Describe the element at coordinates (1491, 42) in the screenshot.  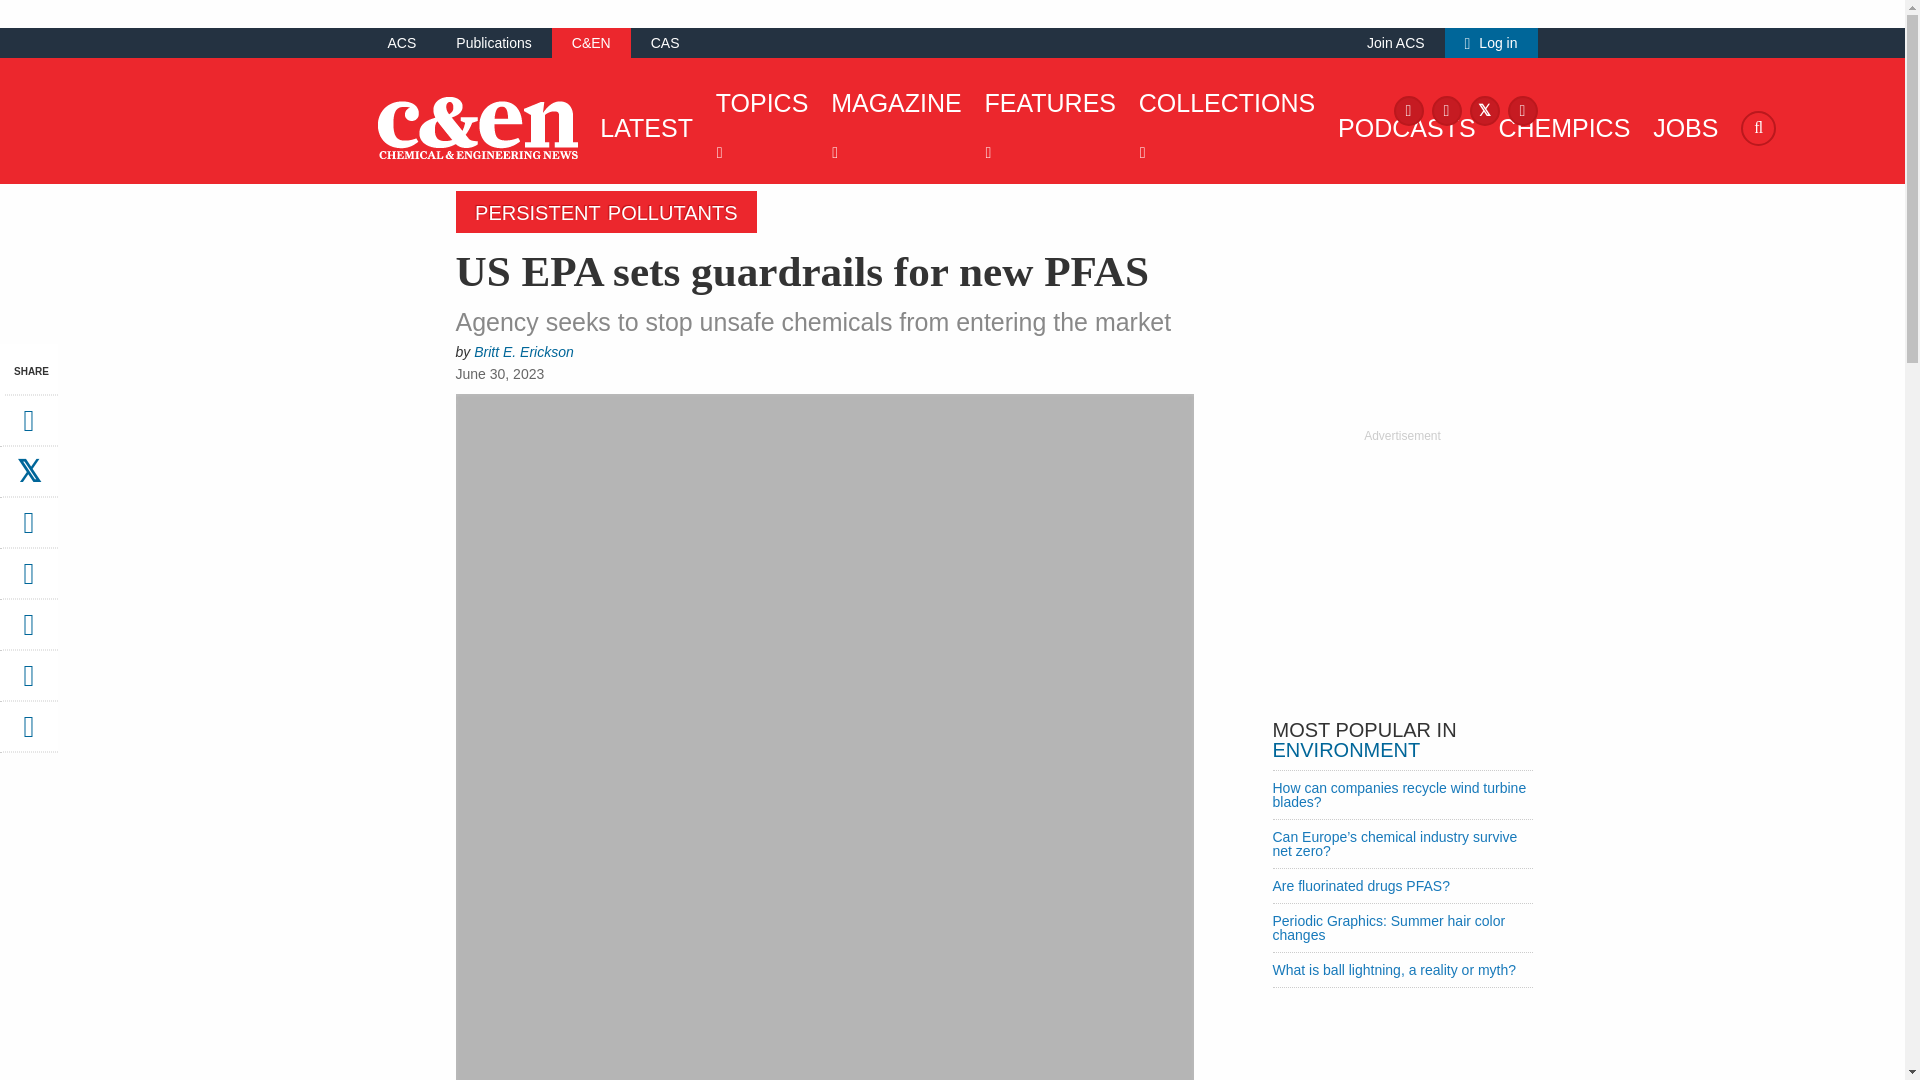
I see `Log in` at that location.